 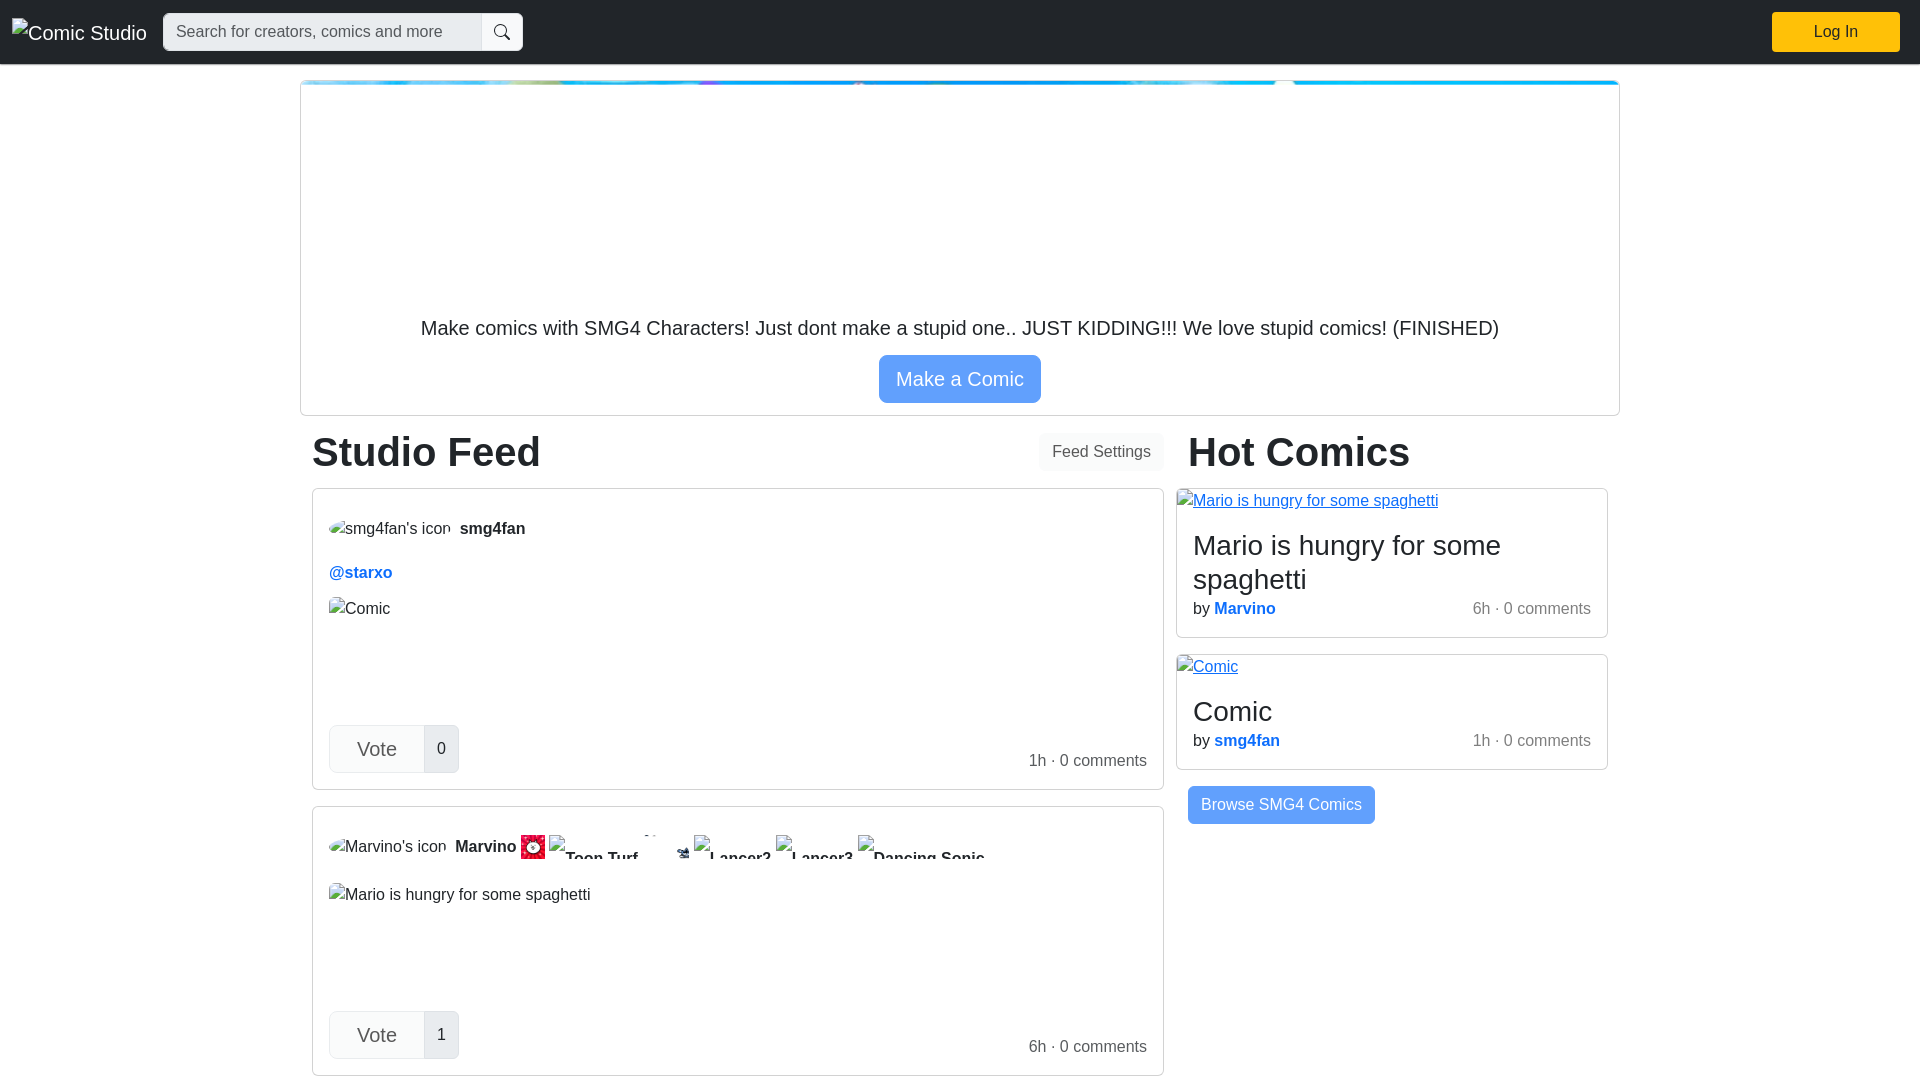 I want to click on Lancer2, so click(x=732, y=846).